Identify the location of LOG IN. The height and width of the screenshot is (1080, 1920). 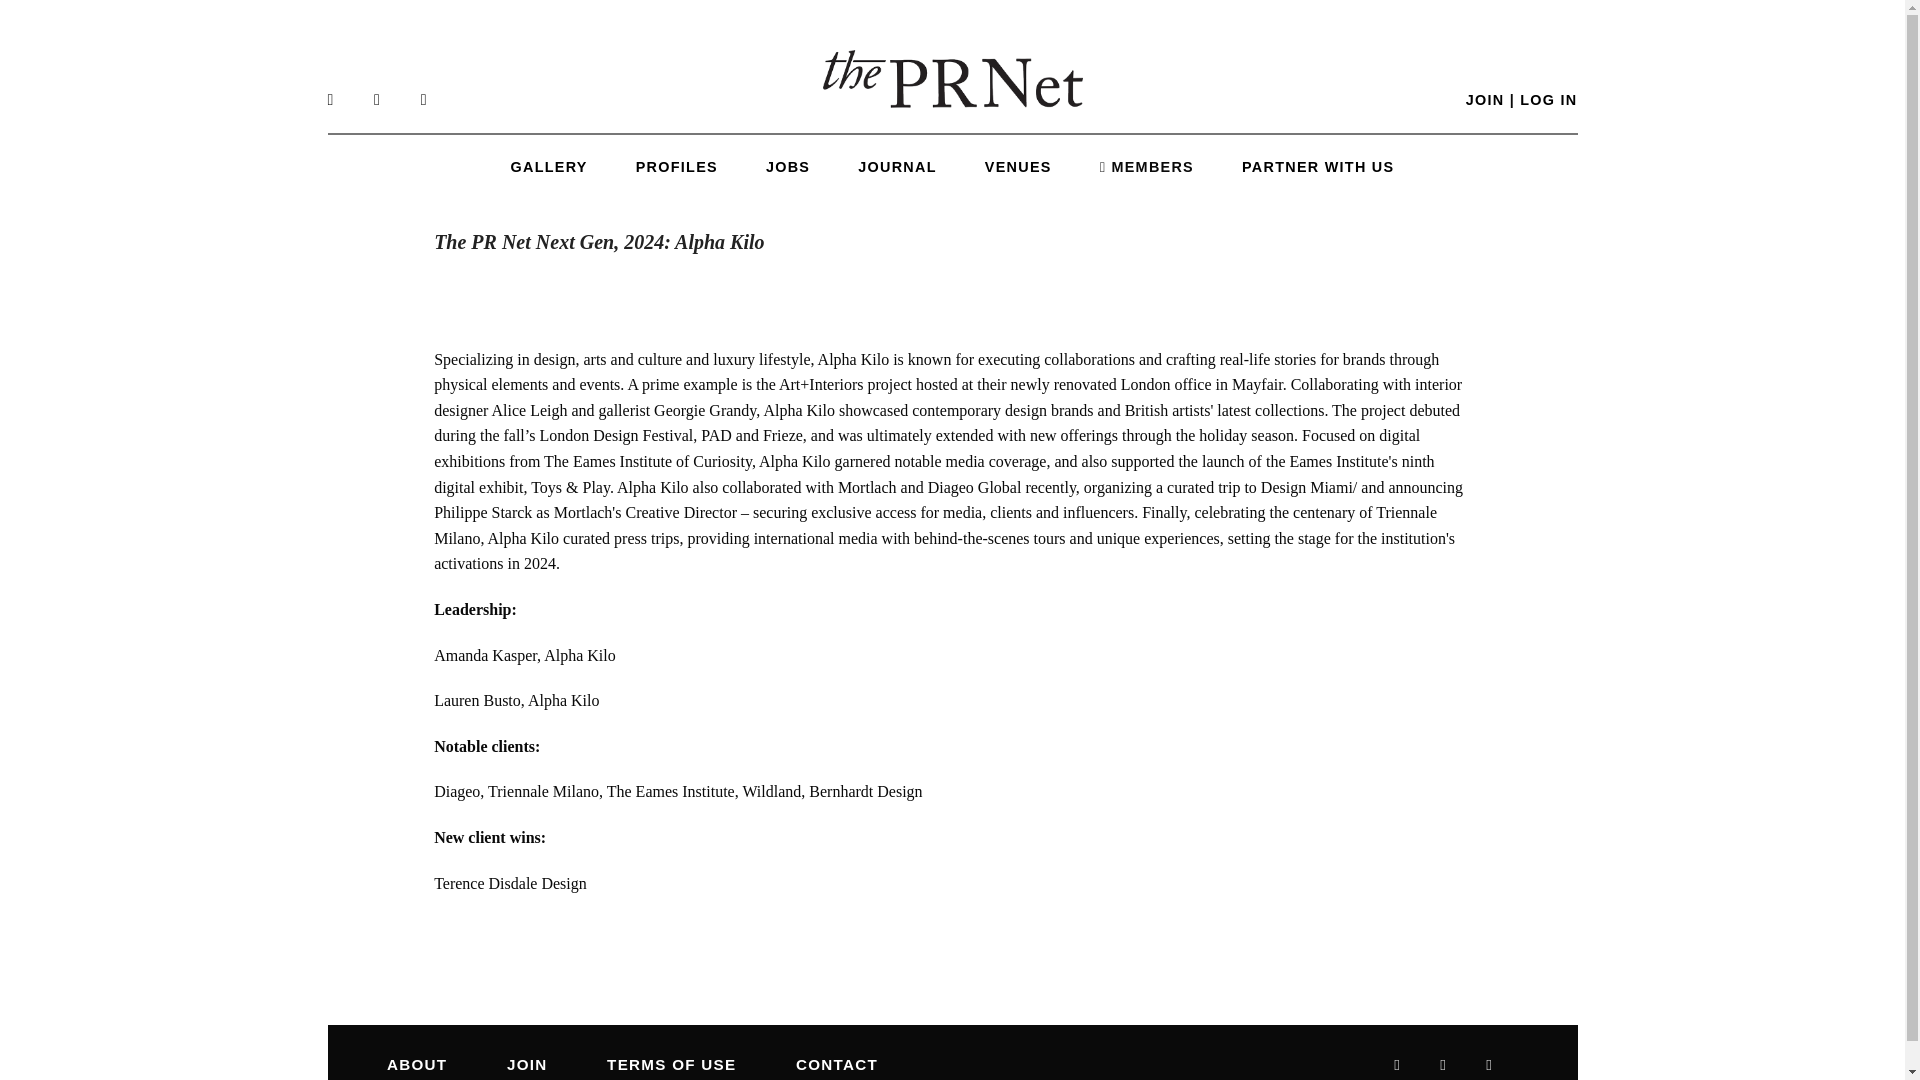
(1548, 100).